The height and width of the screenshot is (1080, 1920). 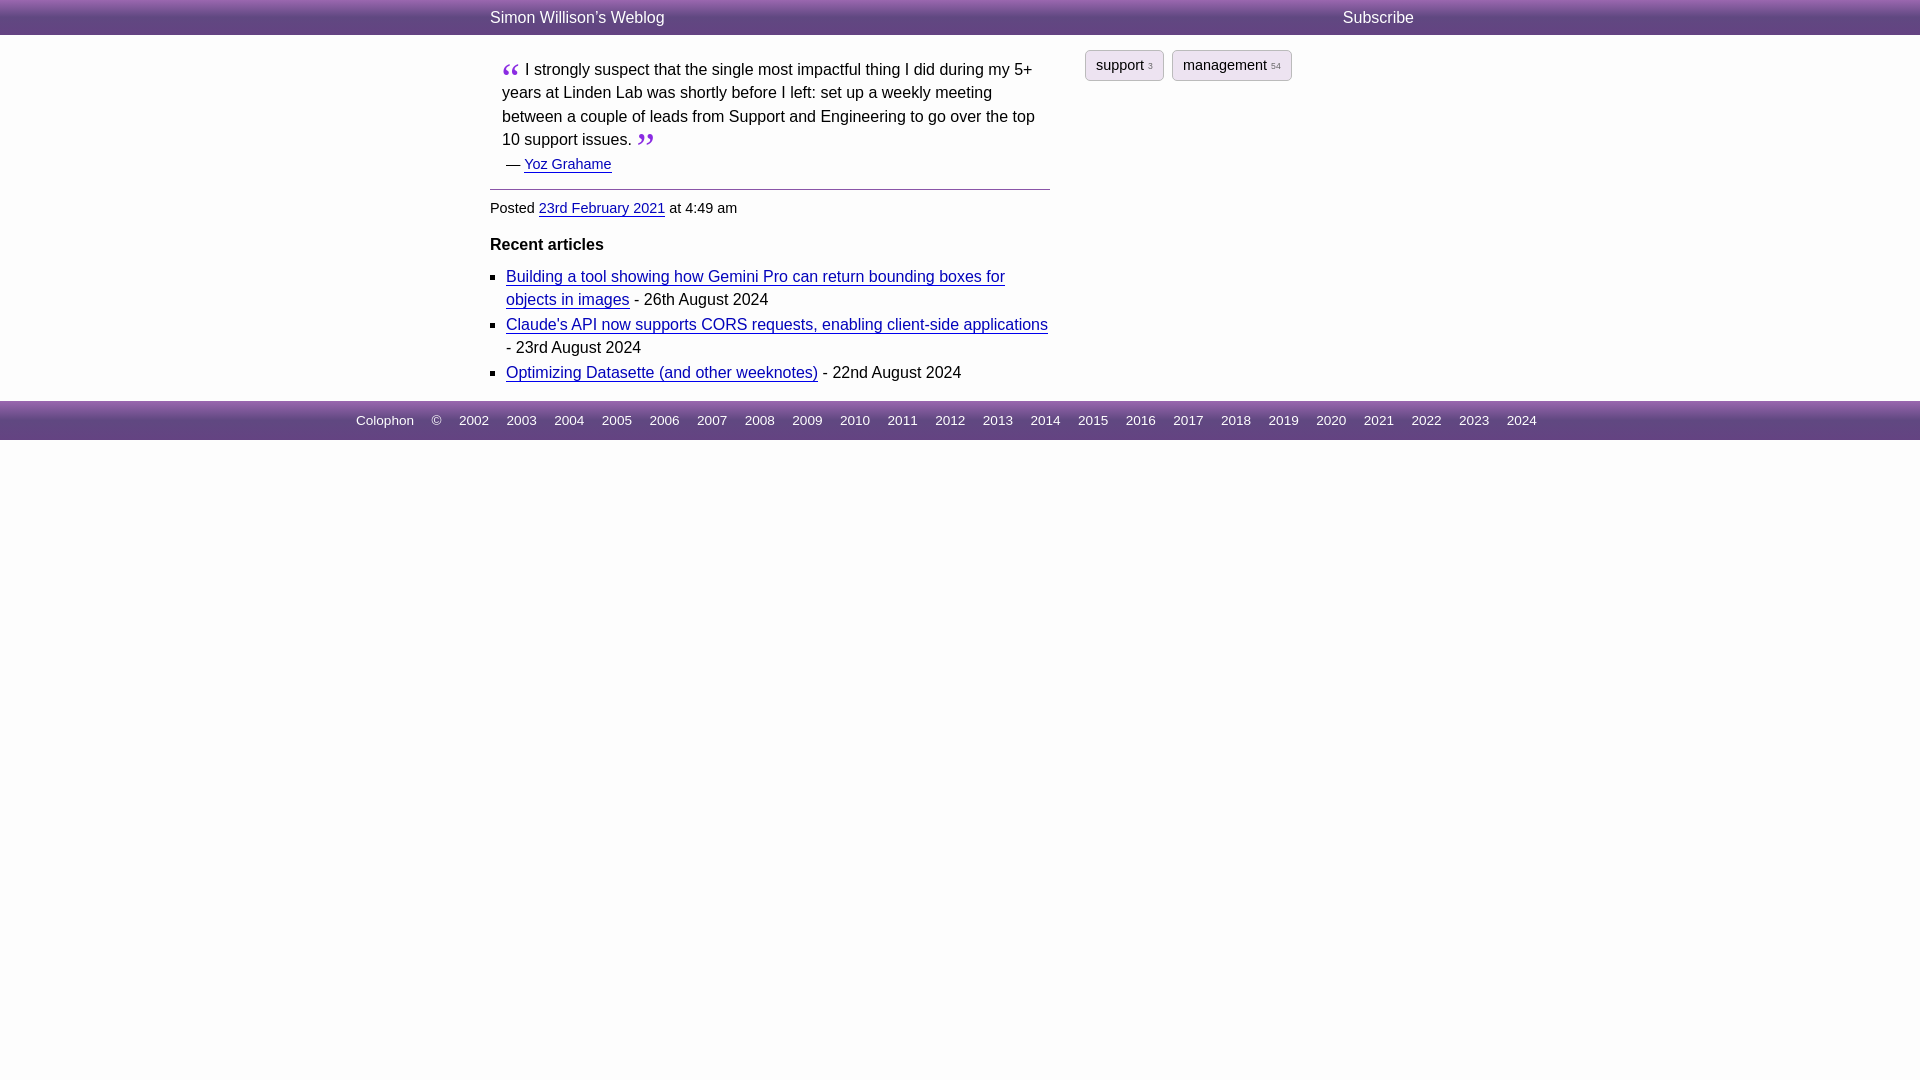 I want to click on support 3, so click(x=1124, y=65).